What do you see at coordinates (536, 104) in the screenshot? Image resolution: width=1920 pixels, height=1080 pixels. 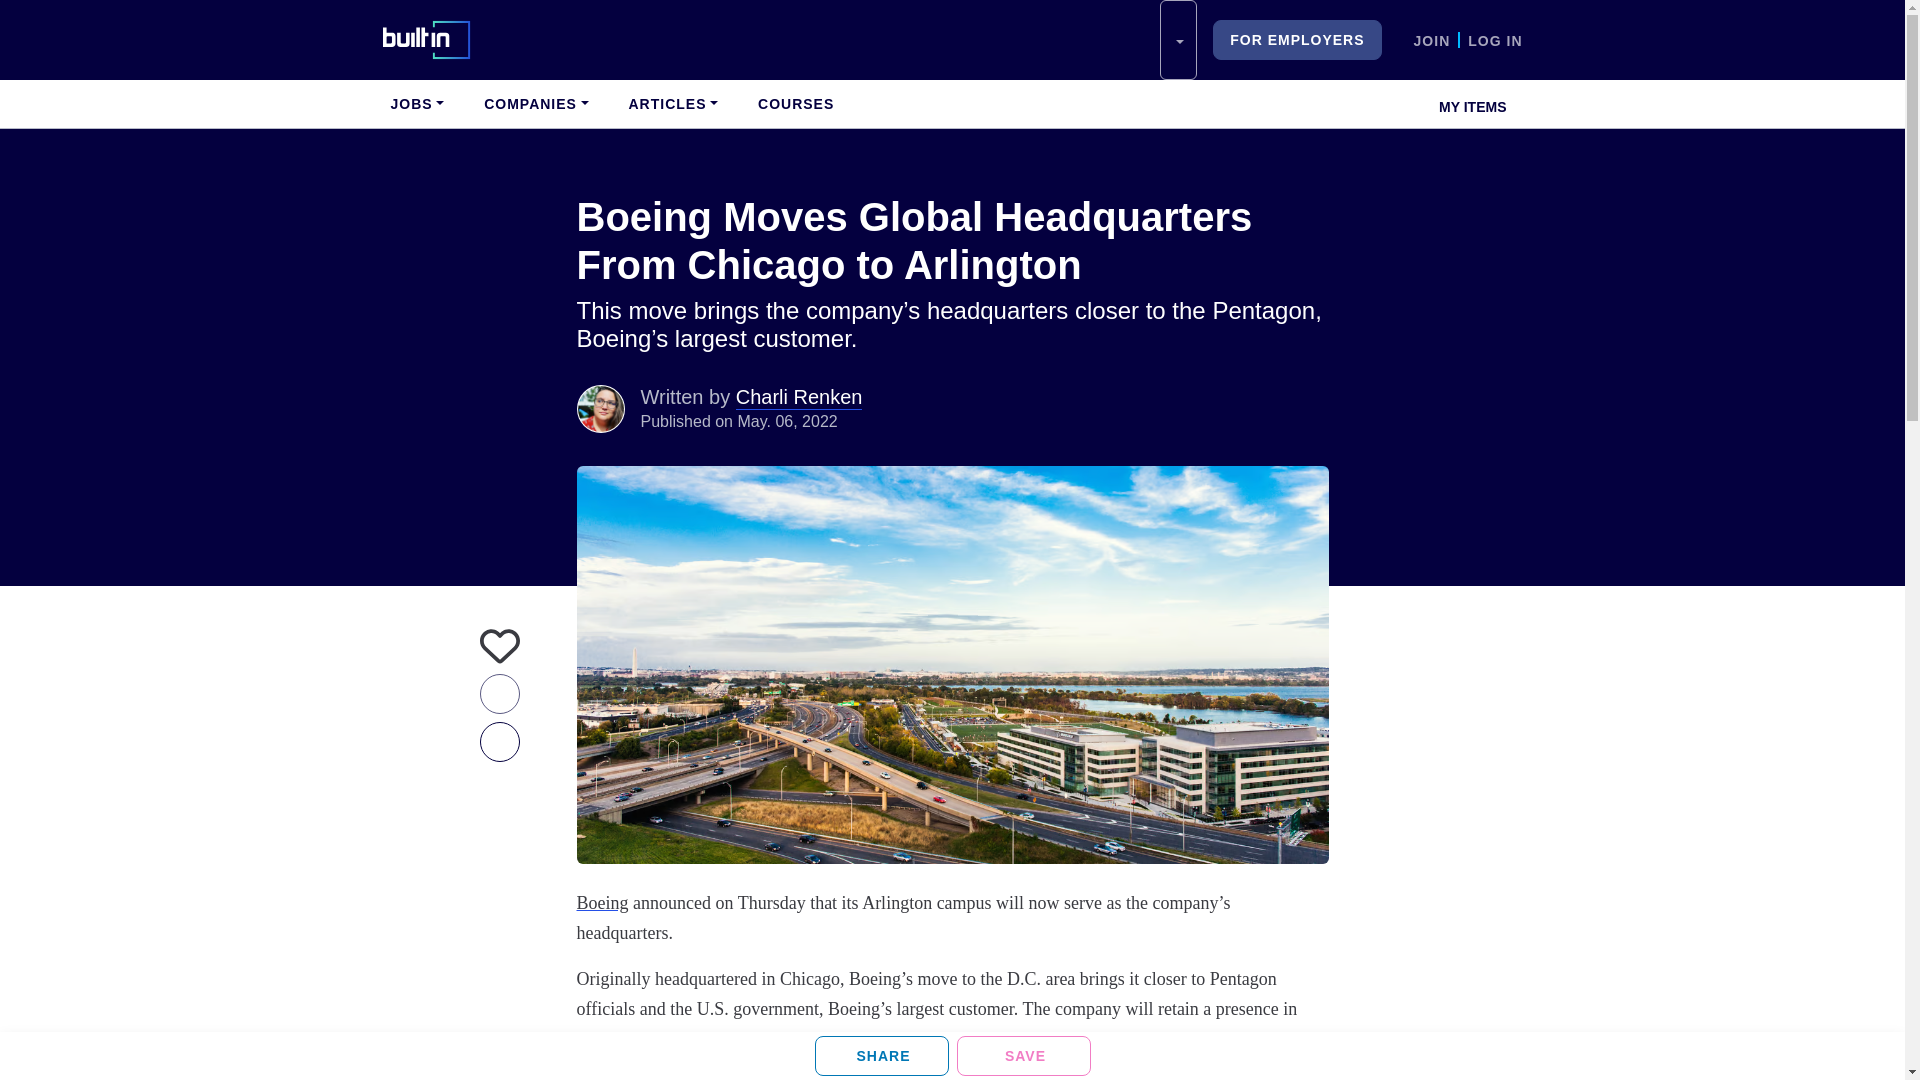 I see `COMPANIES` at bounding box center [536, 104].